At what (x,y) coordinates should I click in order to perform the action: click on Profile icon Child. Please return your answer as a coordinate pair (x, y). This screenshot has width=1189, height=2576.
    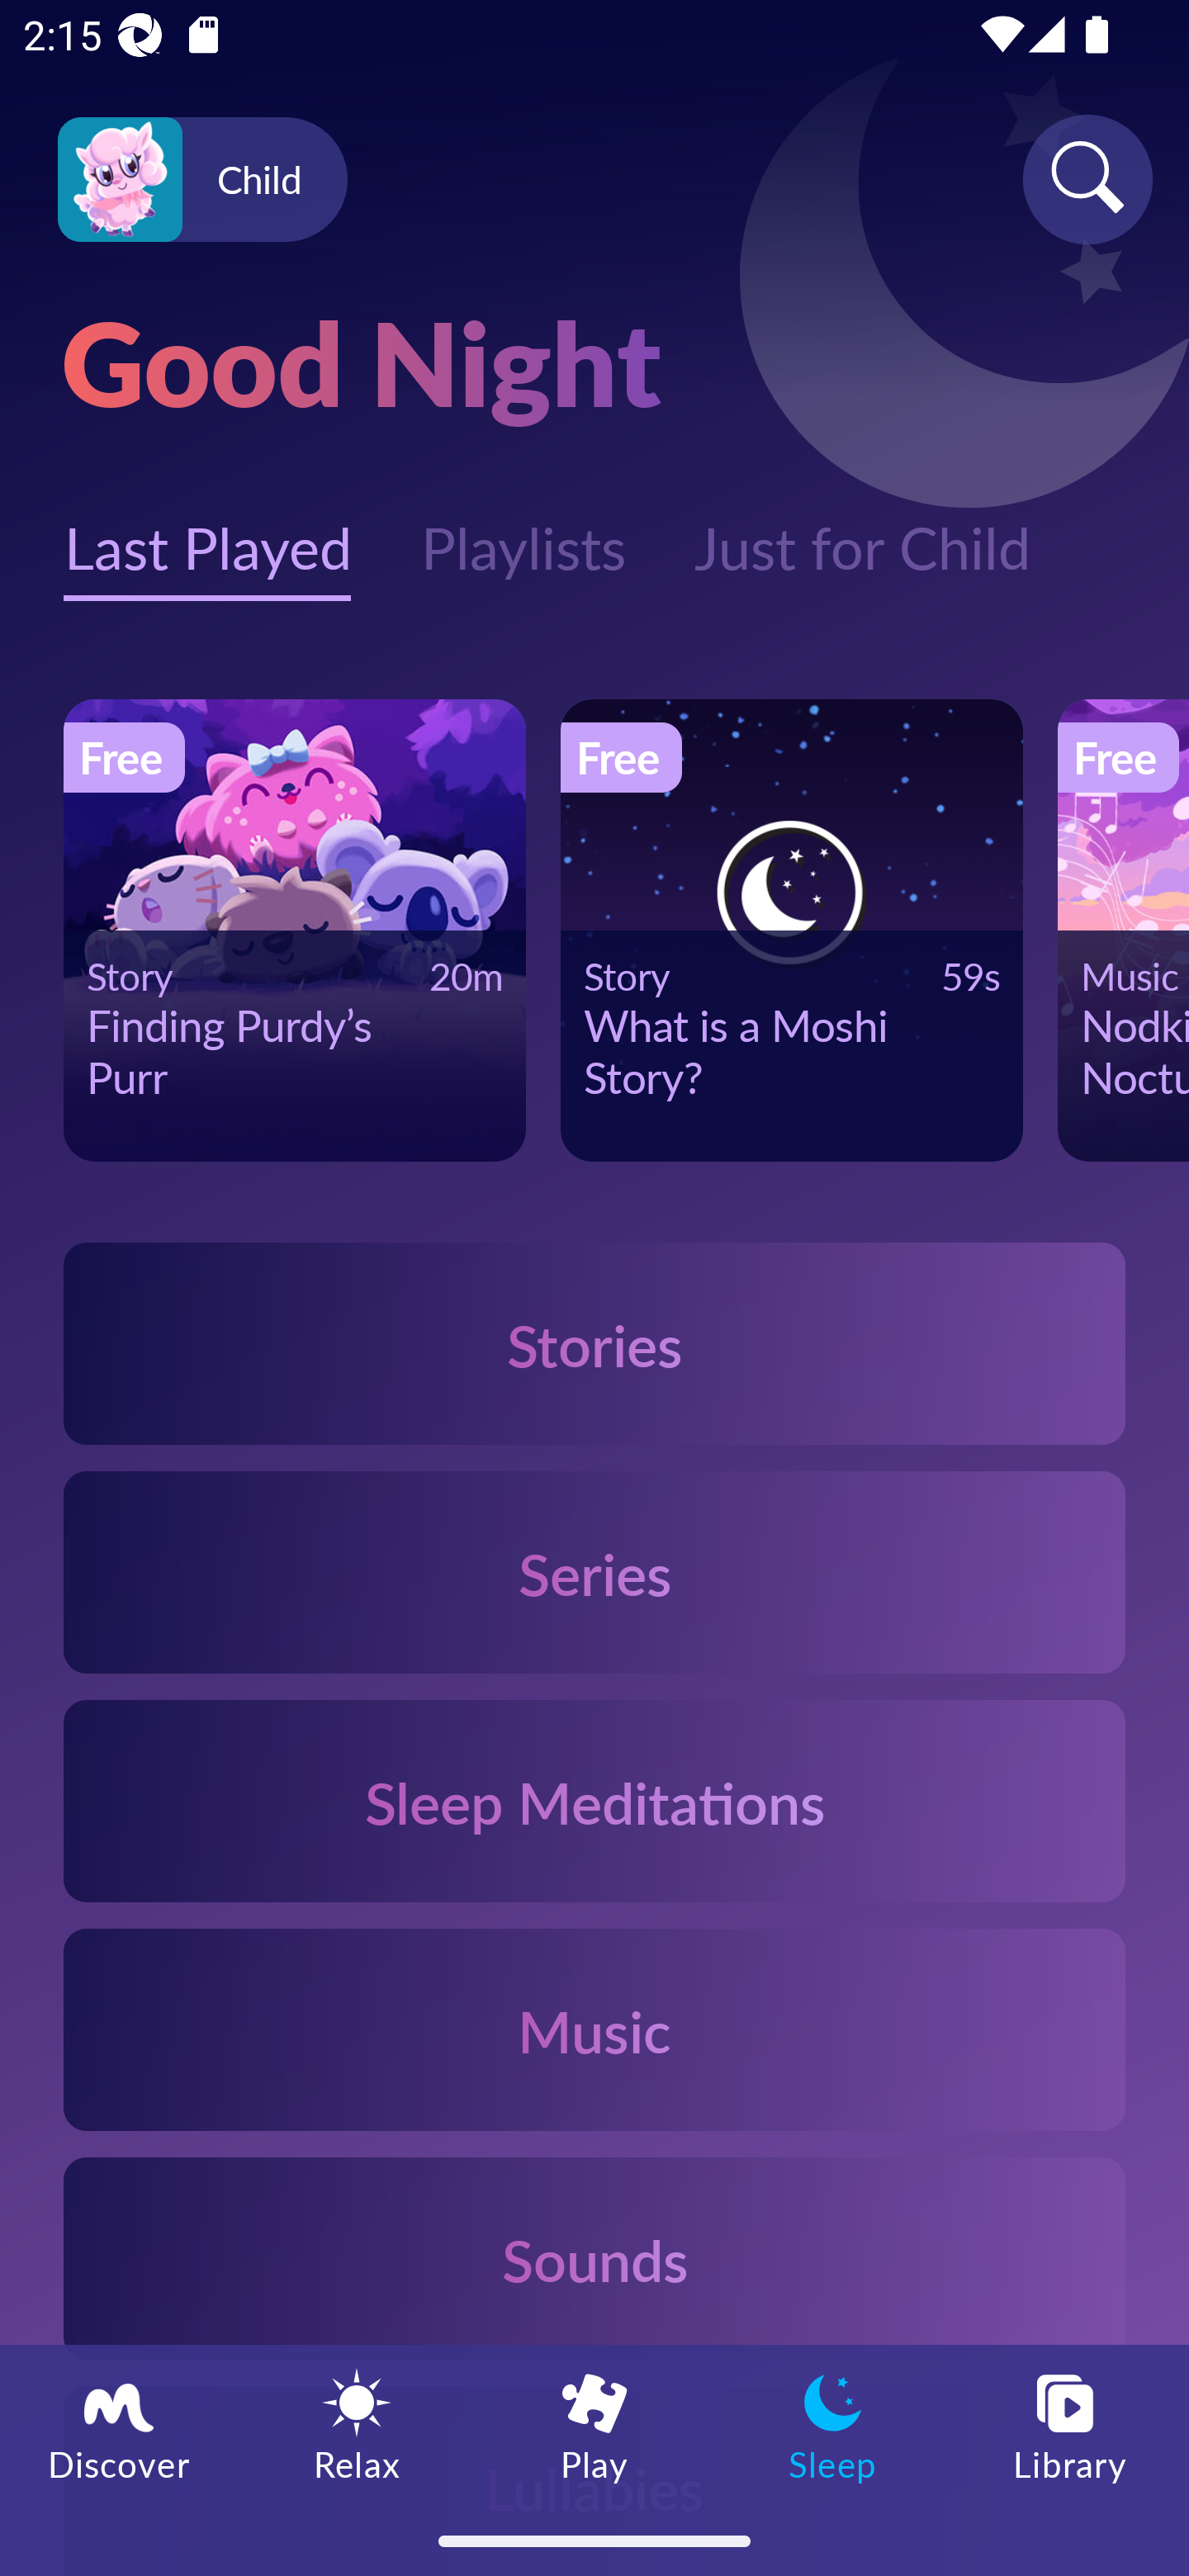
    Looking at the image, I should click on (202, 180).